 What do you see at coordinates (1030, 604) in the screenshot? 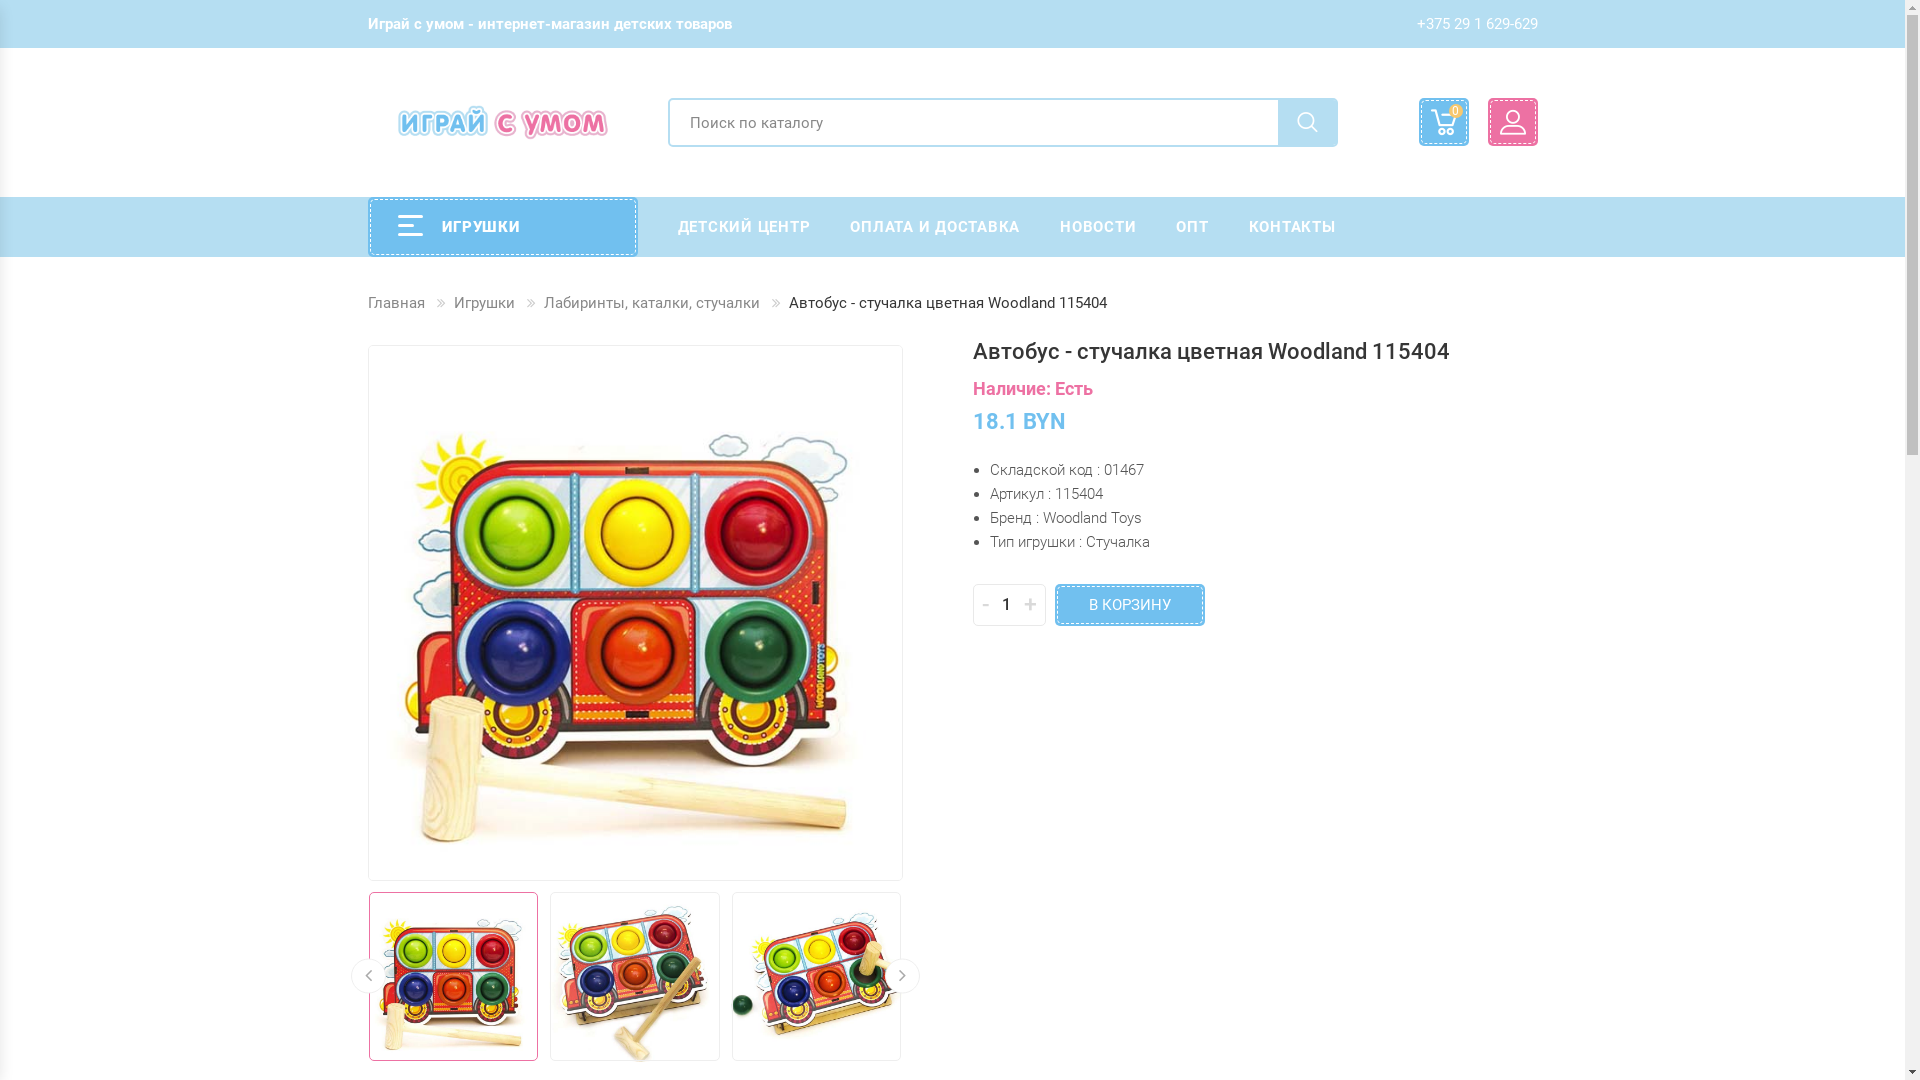
I see `+` at bounding box center [1030, 604].